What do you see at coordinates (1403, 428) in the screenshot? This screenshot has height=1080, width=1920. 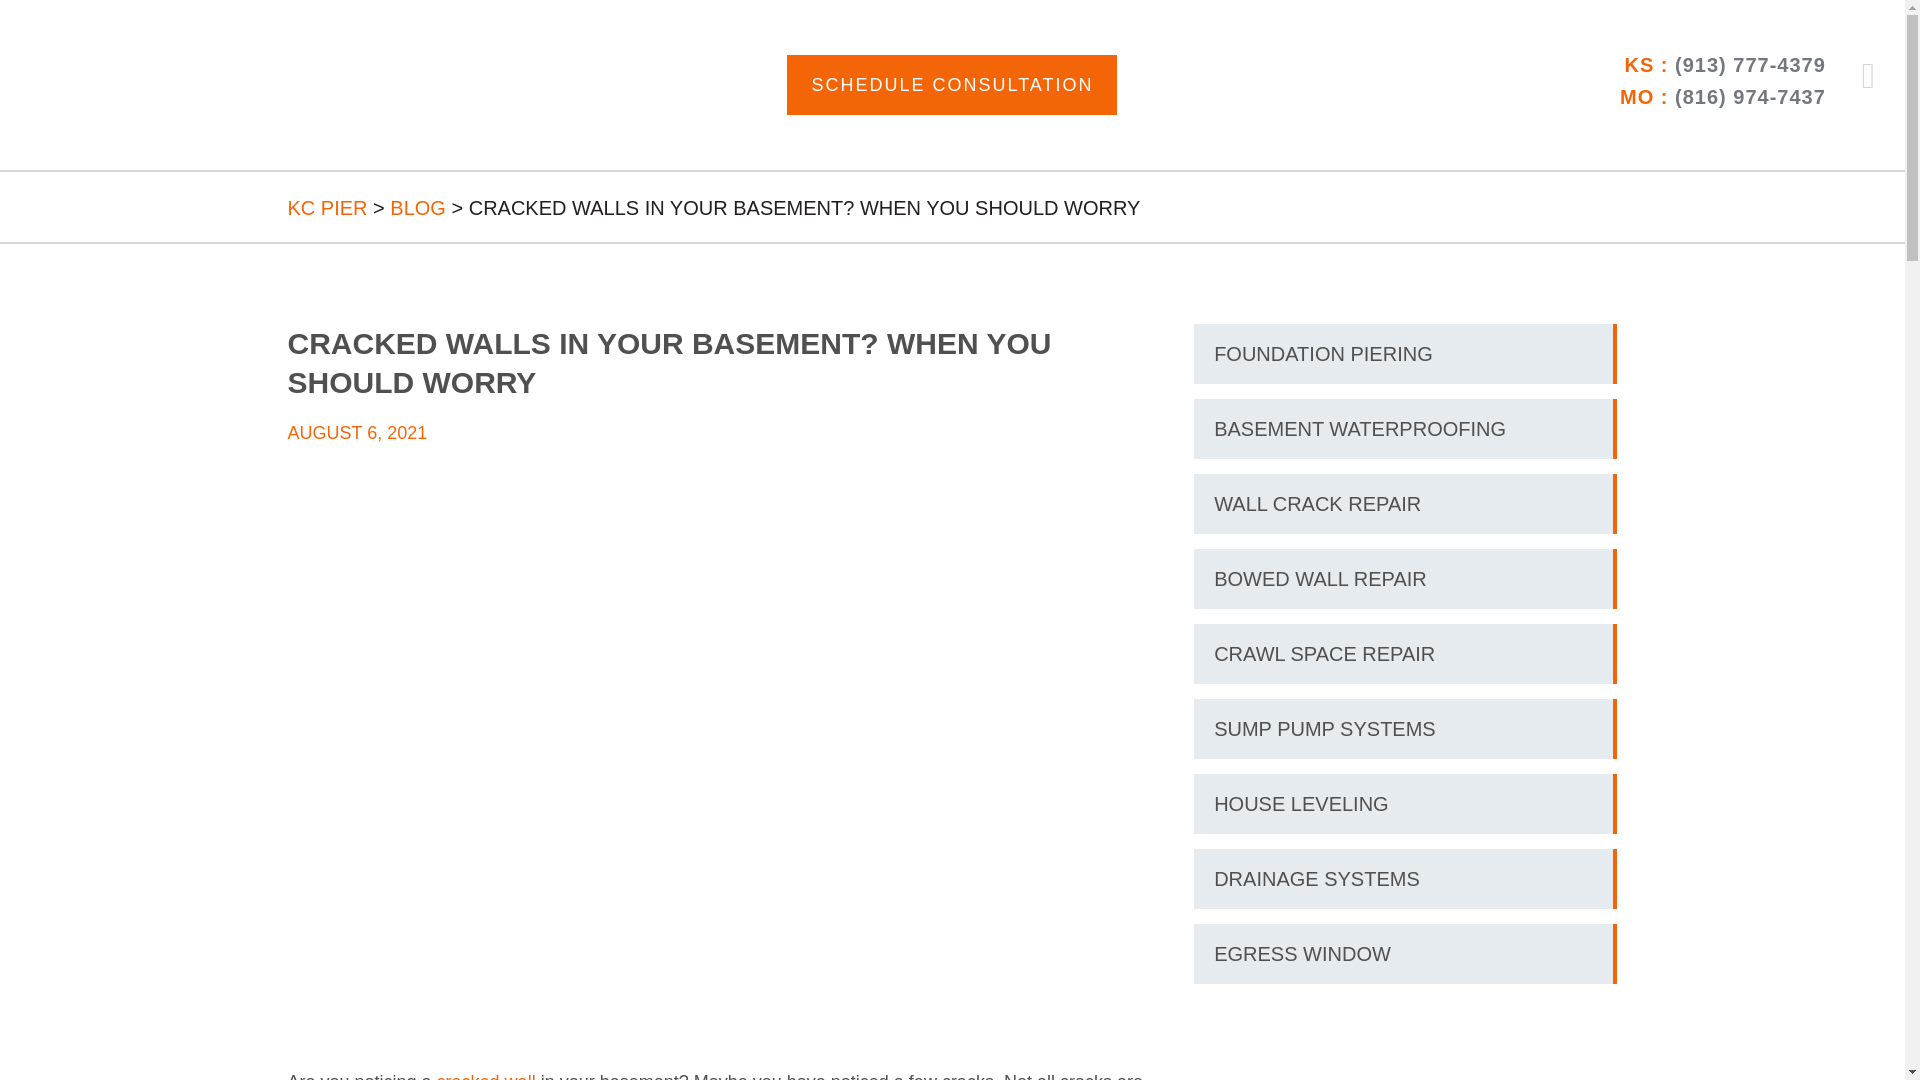 I see `BASEMENT WATERPROOFING` at bounding box center [1403, 428].